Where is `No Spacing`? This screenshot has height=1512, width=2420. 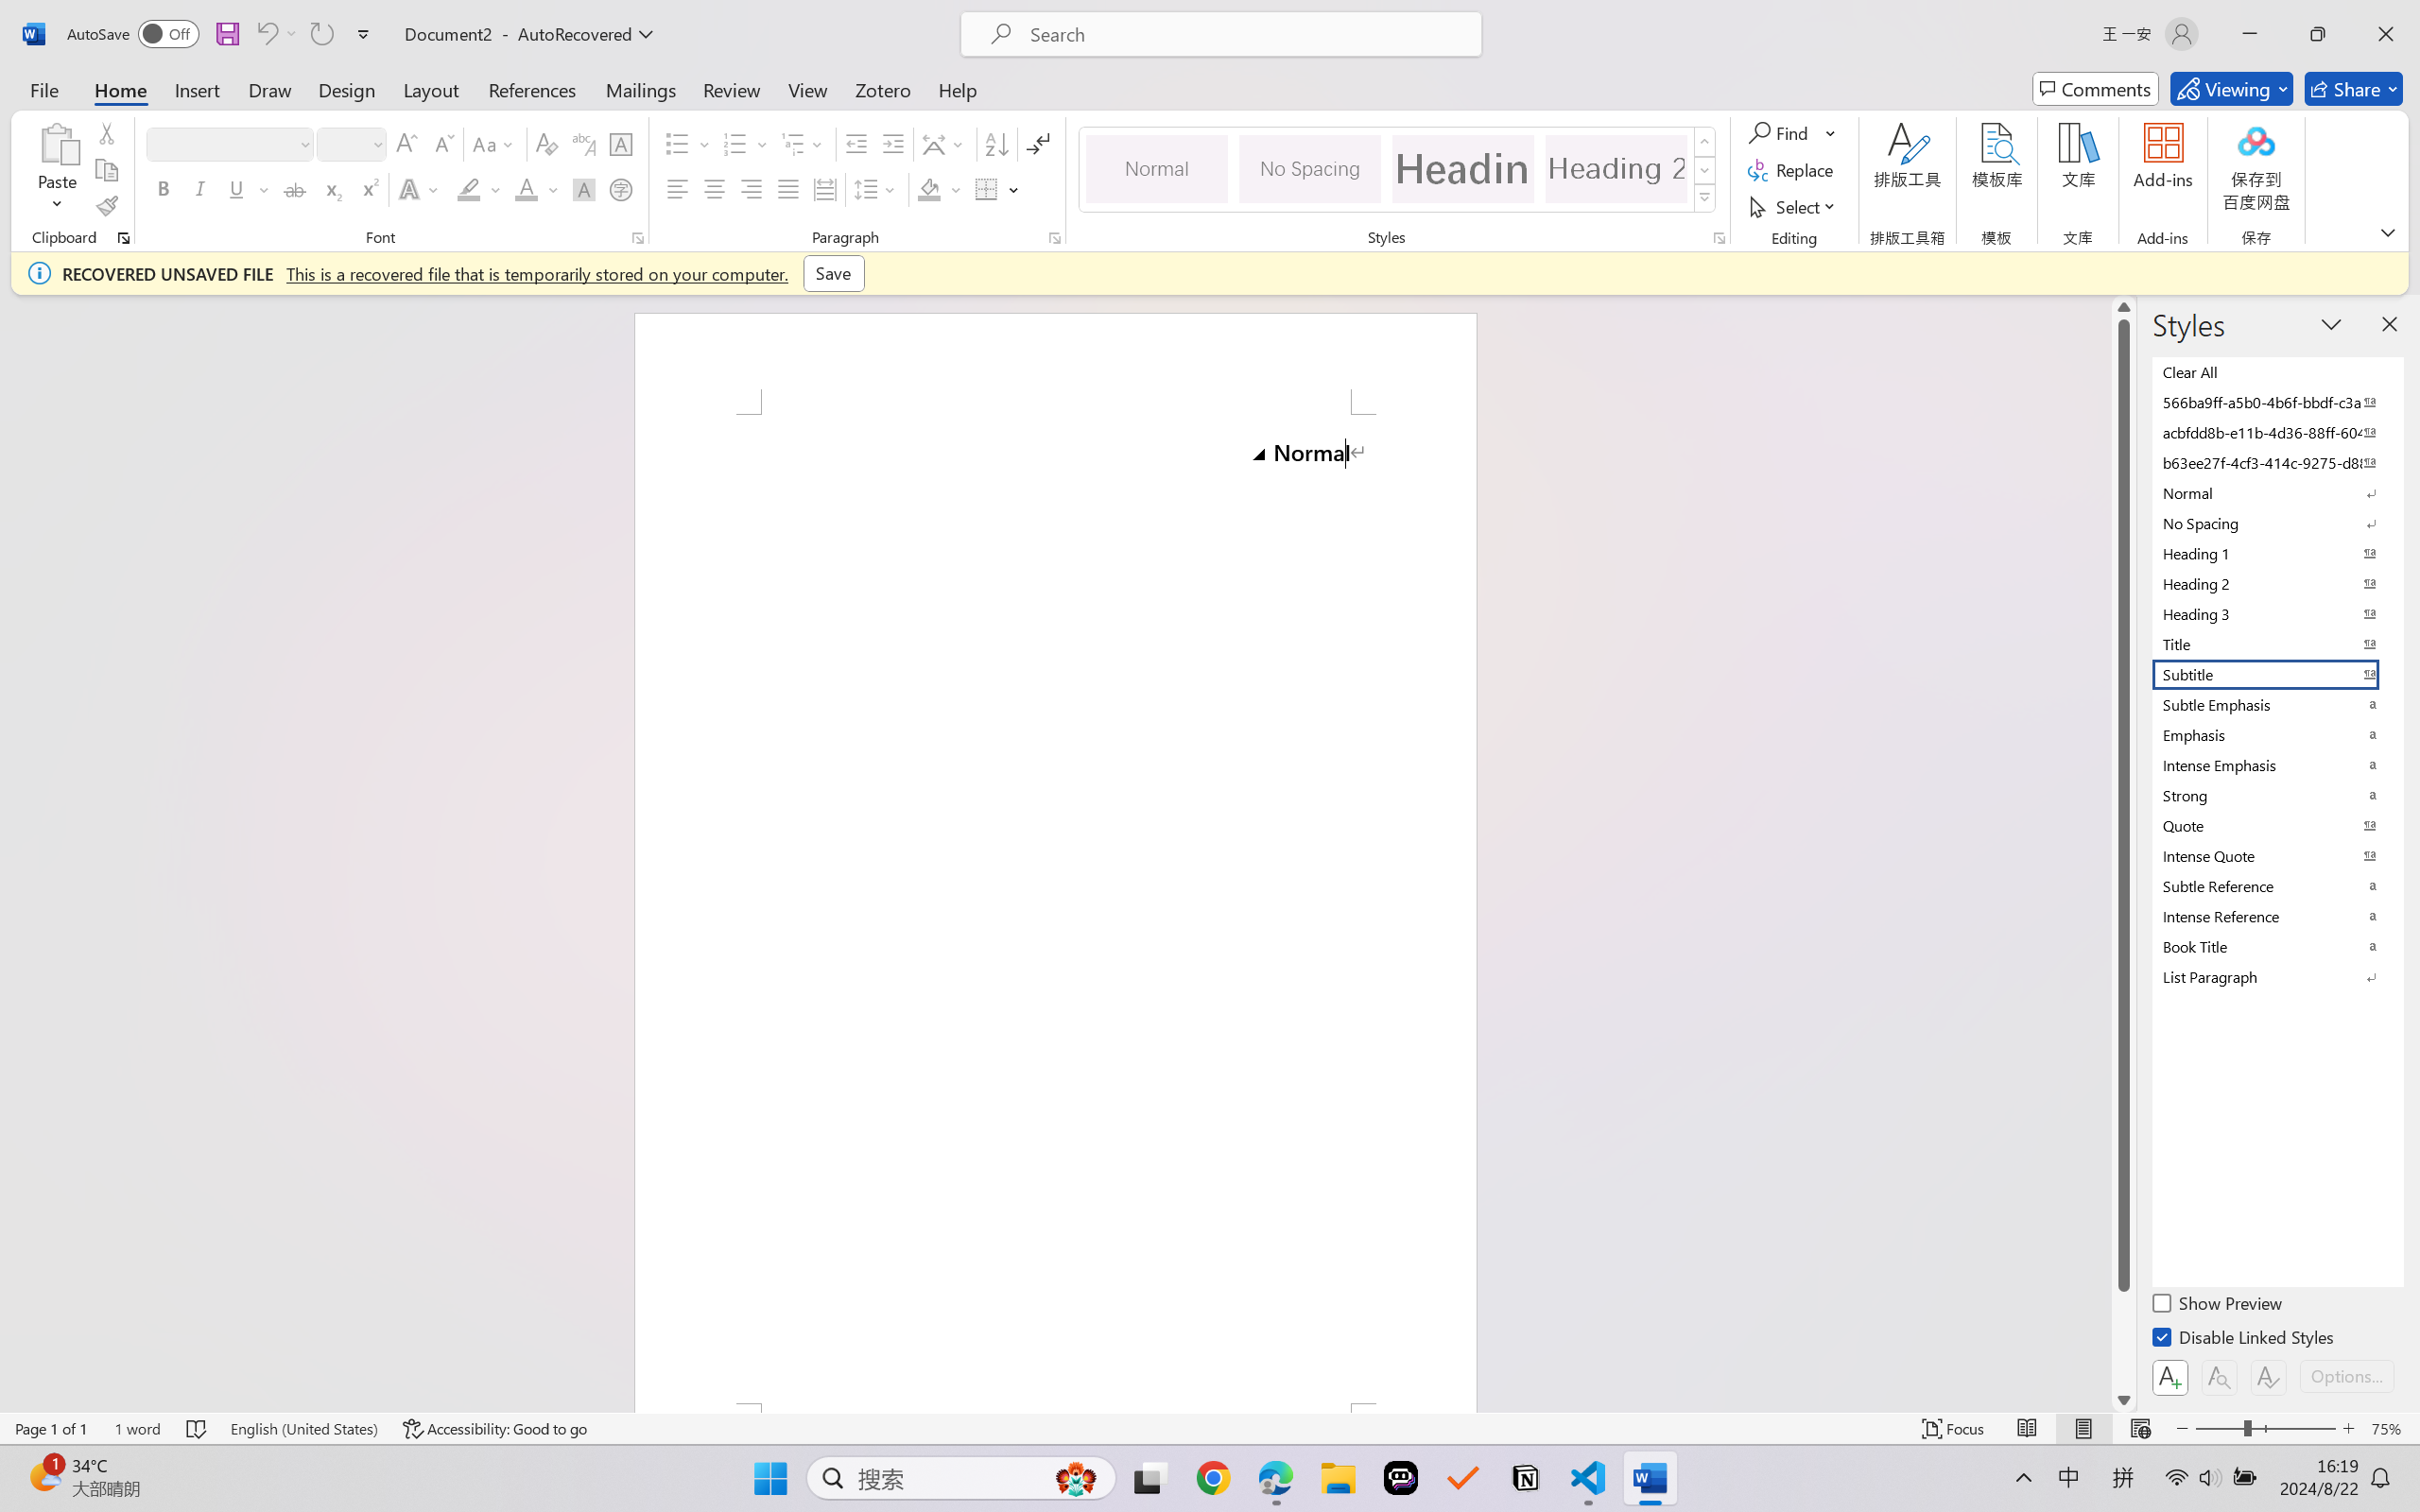 No Spacing is located at coordinates (2276, 523).